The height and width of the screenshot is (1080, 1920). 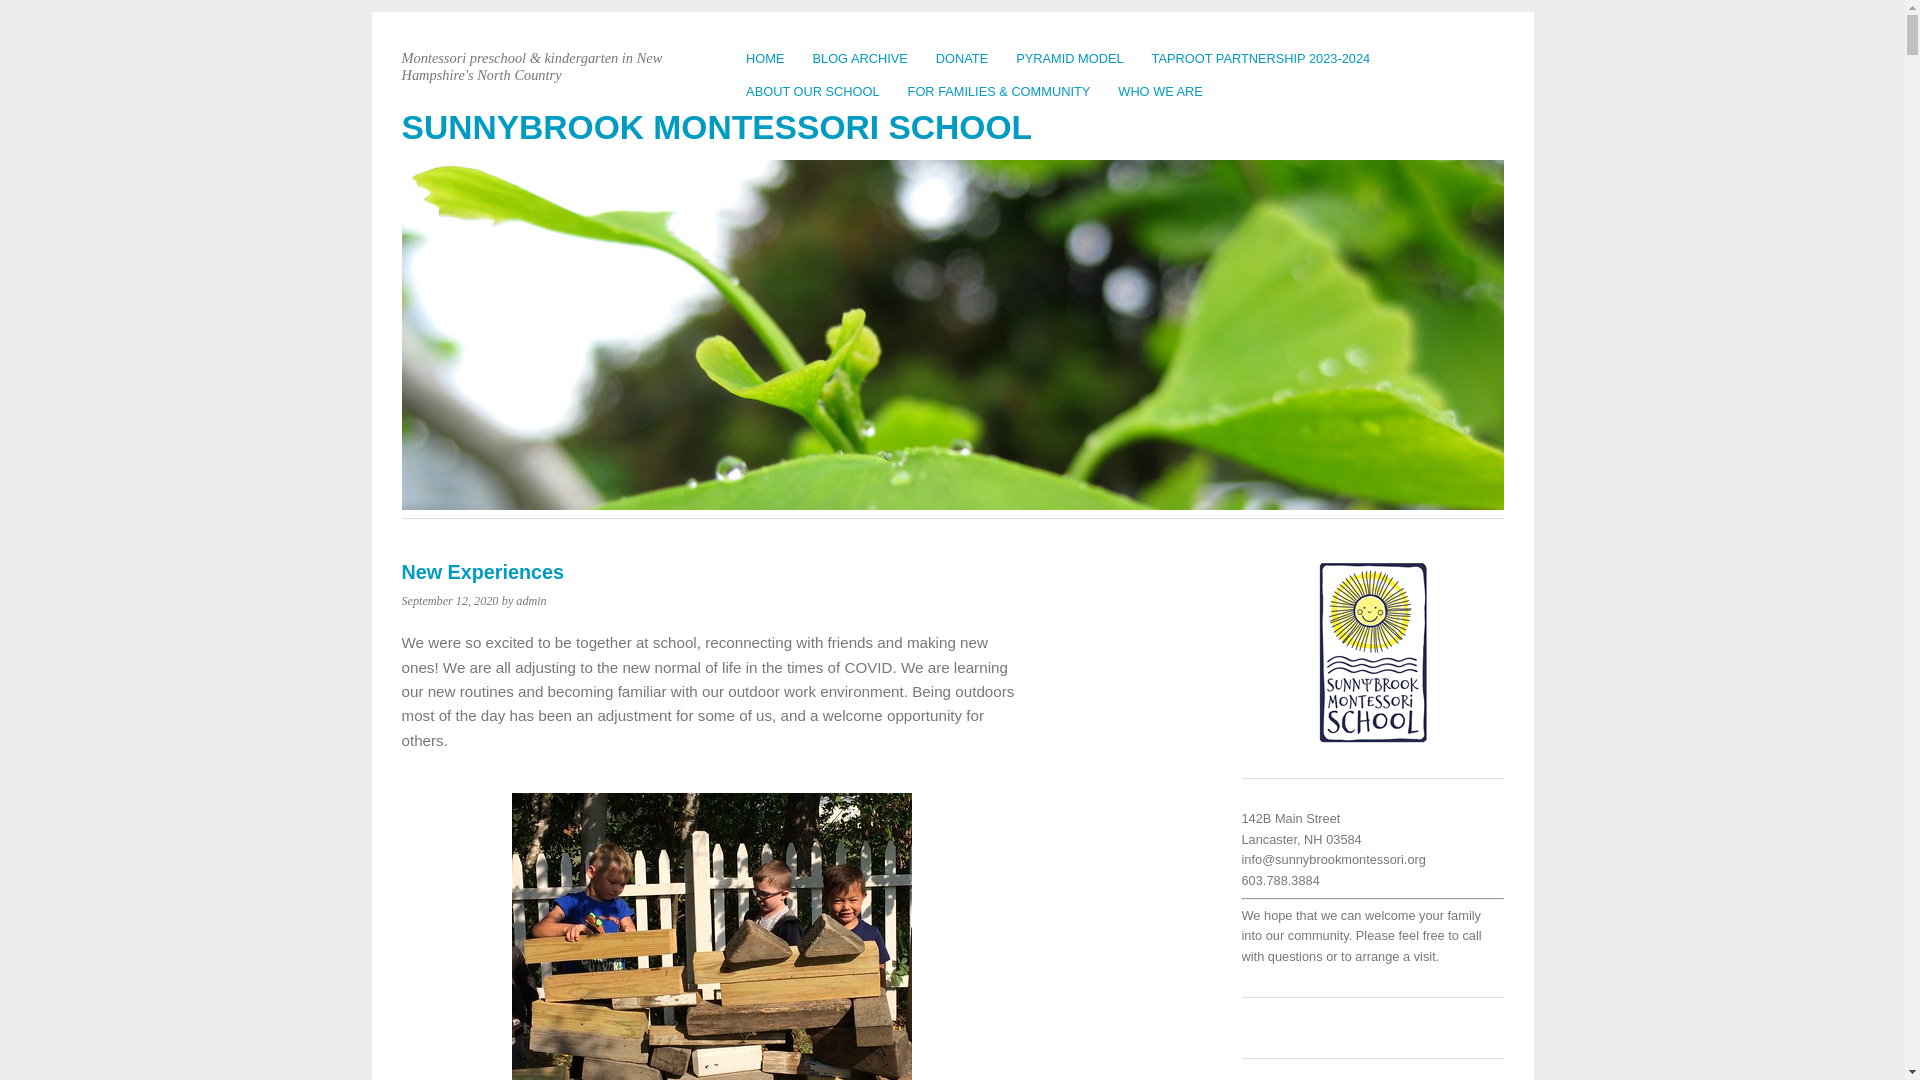 I want to click on HOME, so click(x=764, y=58).